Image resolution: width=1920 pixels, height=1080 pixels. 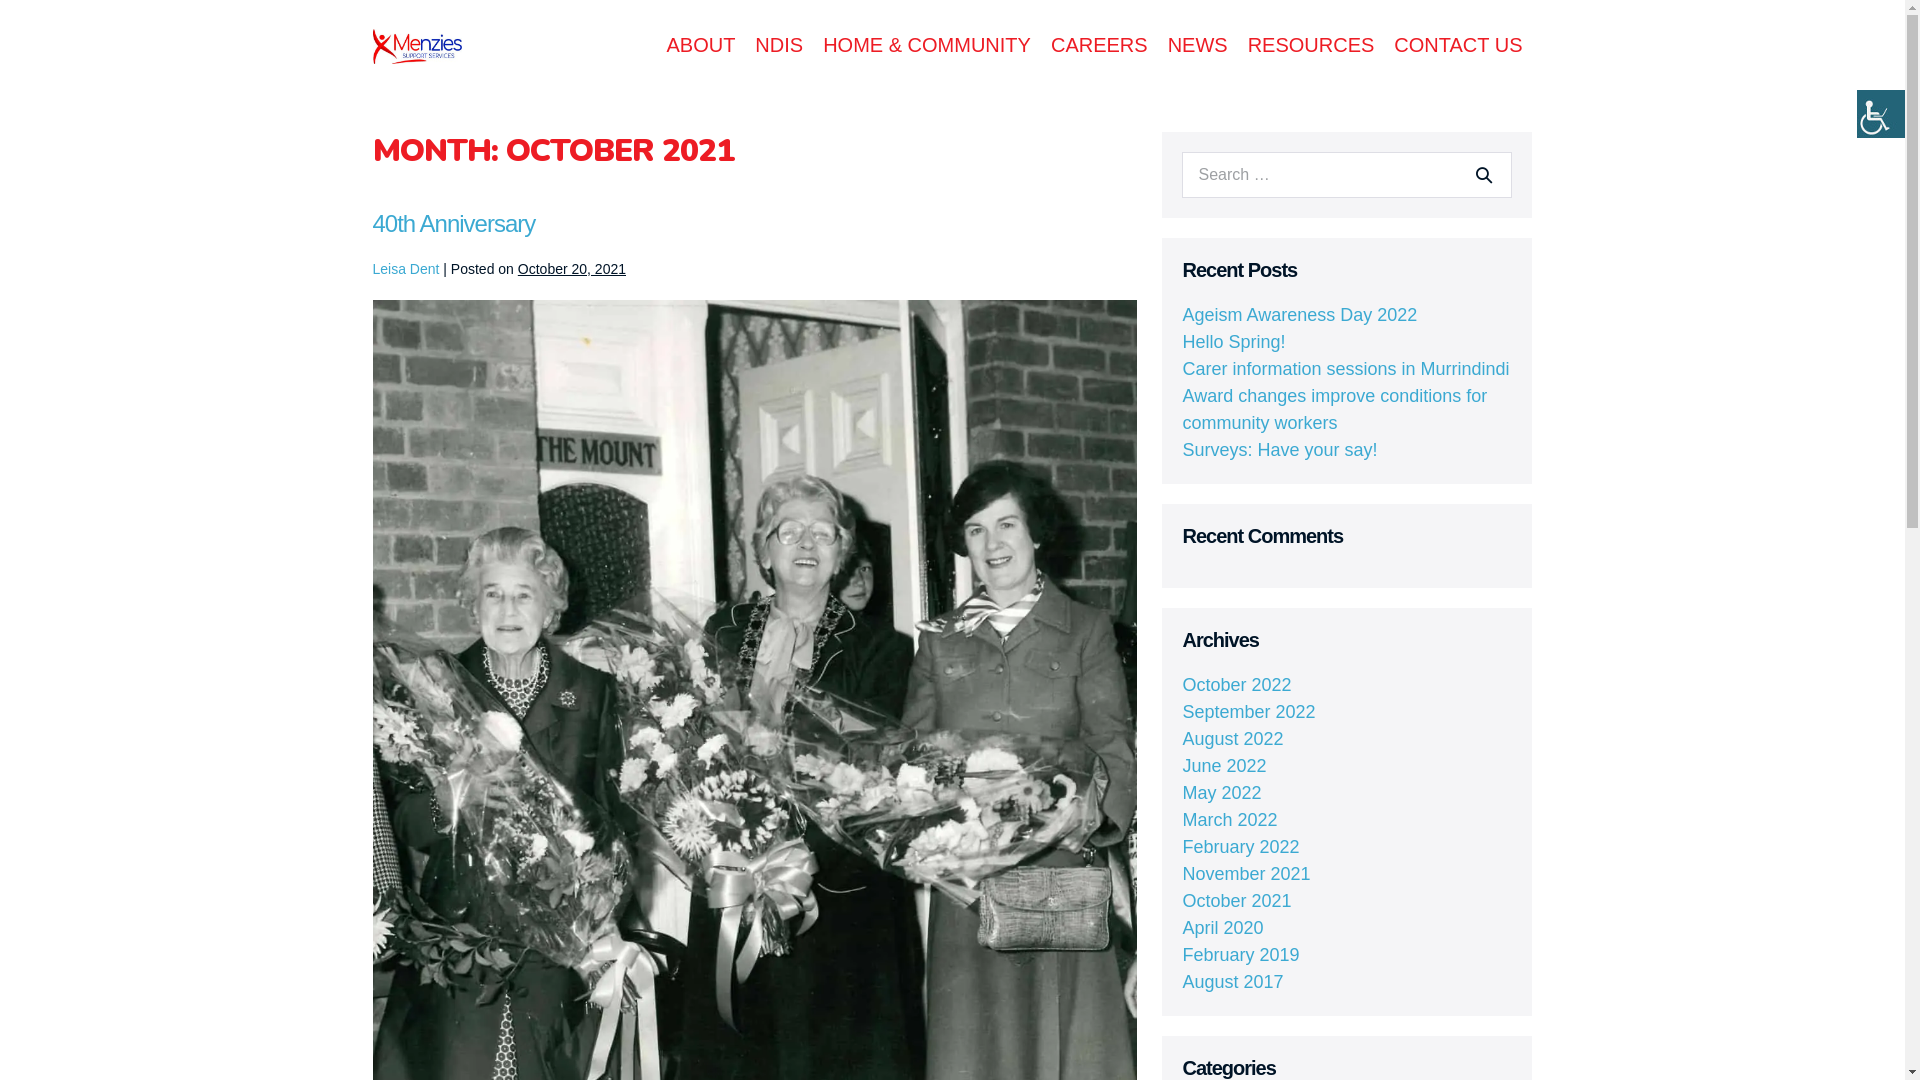 I want to click on Hello Spring!, so click(x=1234, y=342).